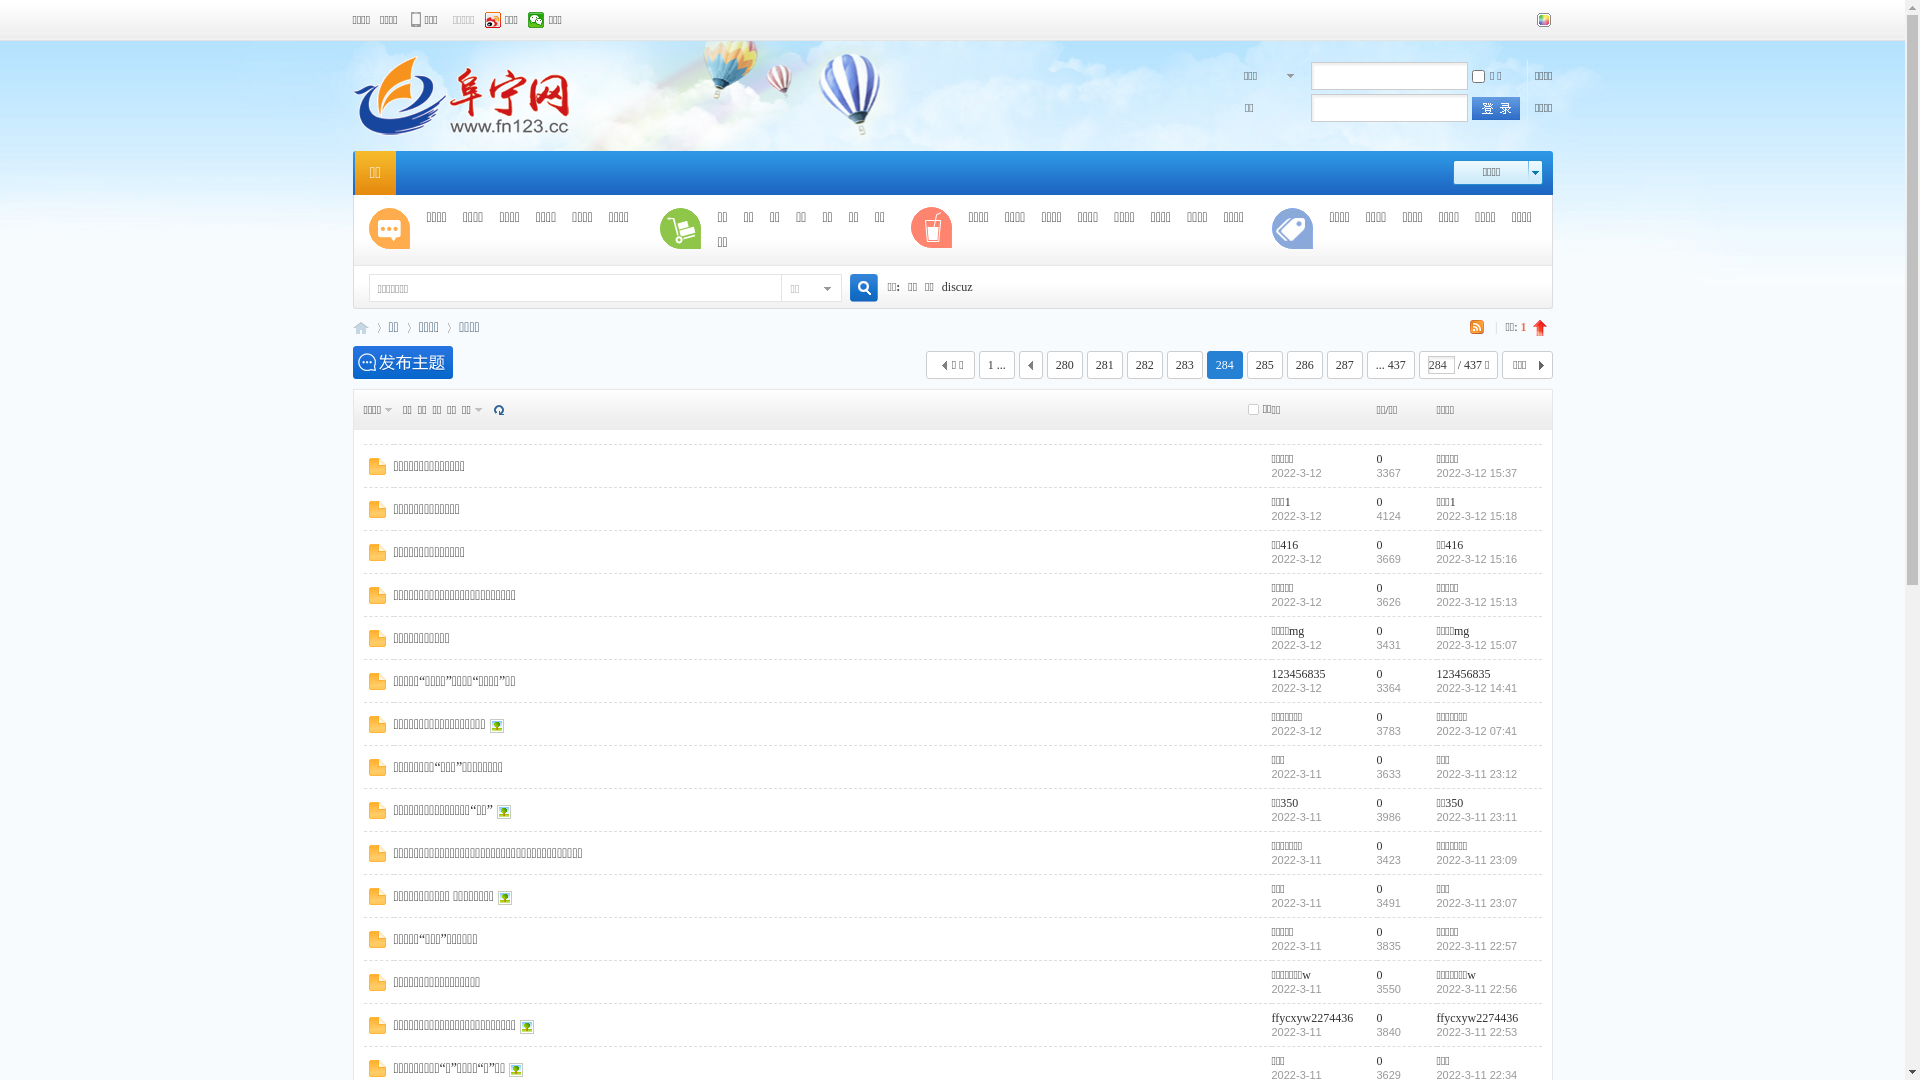 This screenshot has width=1920, height=1080. Describe the element at coordinates (1305, 365) in the screenshot. I see `286` at that location.